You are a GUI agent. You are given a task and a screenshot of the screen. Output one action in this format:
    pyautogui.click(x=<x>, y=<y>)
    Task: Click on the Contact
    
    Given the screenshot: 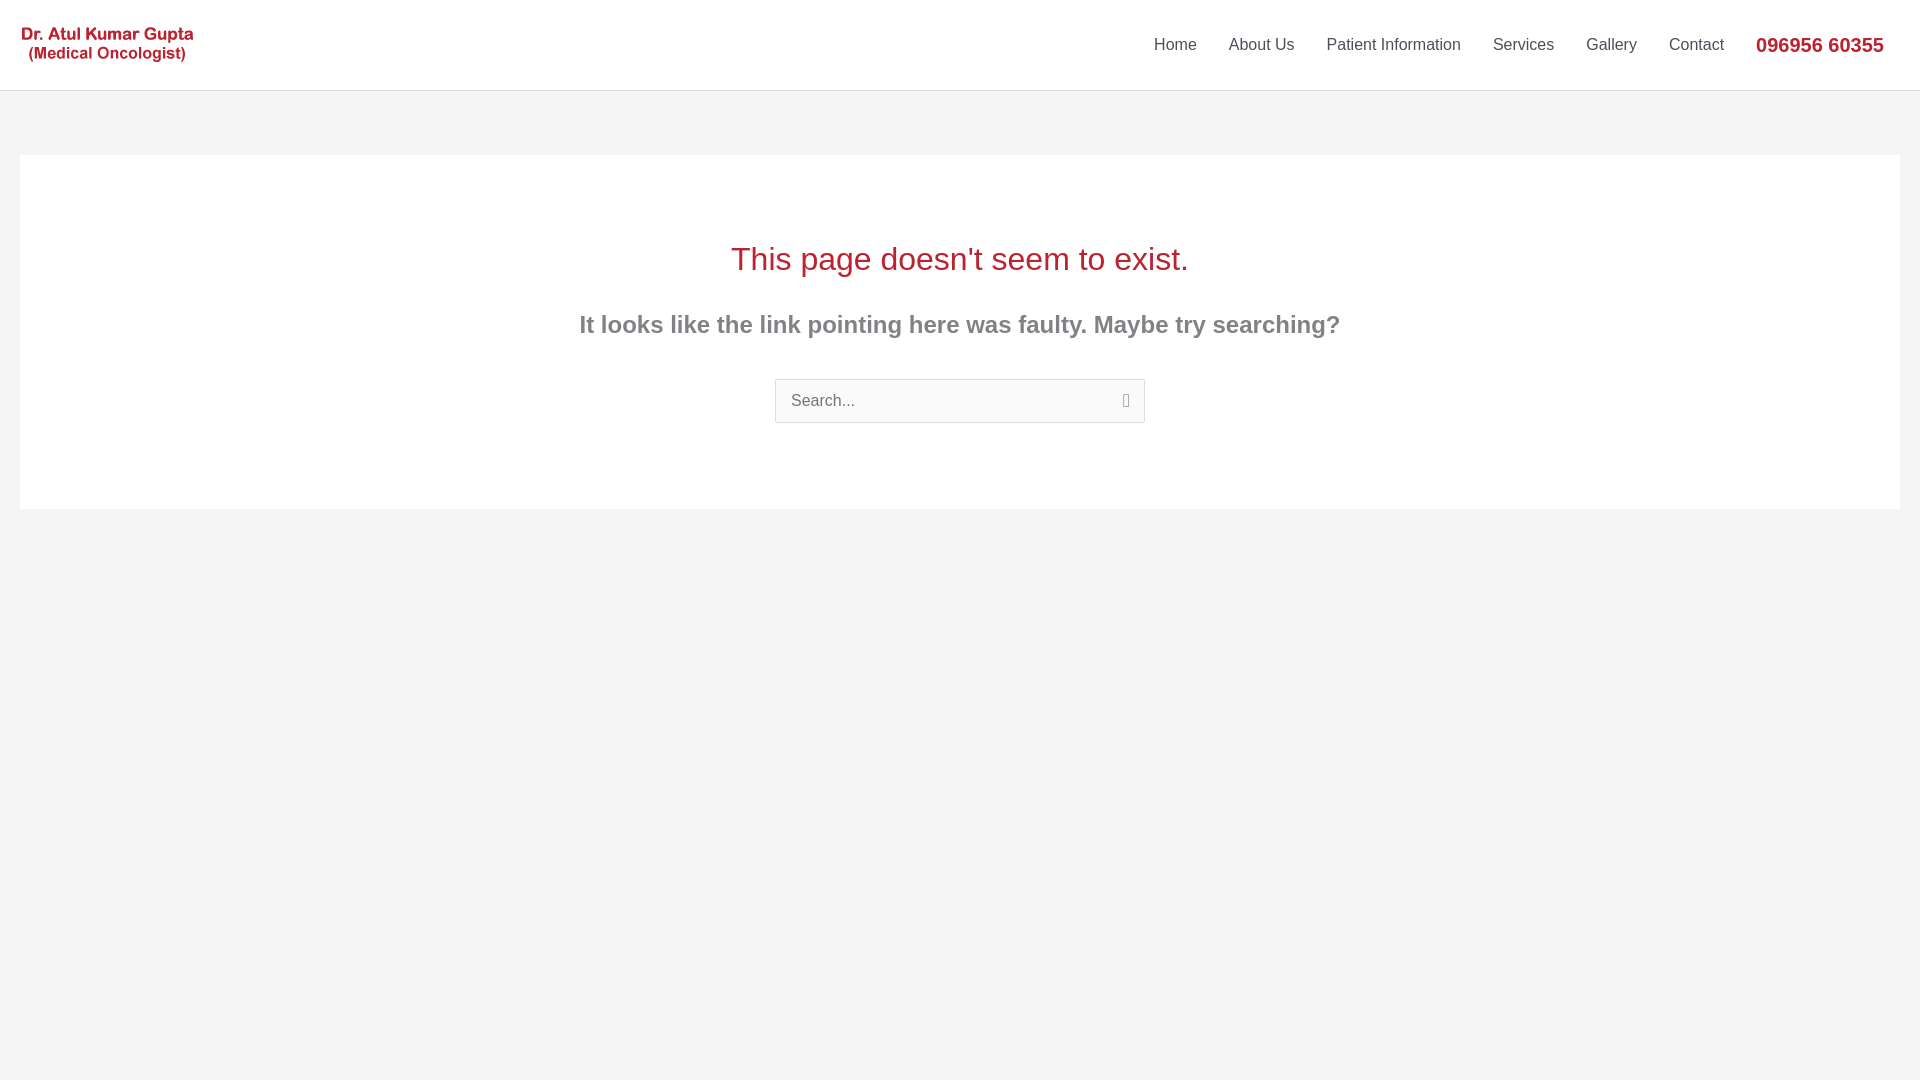 What is the action you would take?
    pyautogui.click(x=1696, y=44)
    